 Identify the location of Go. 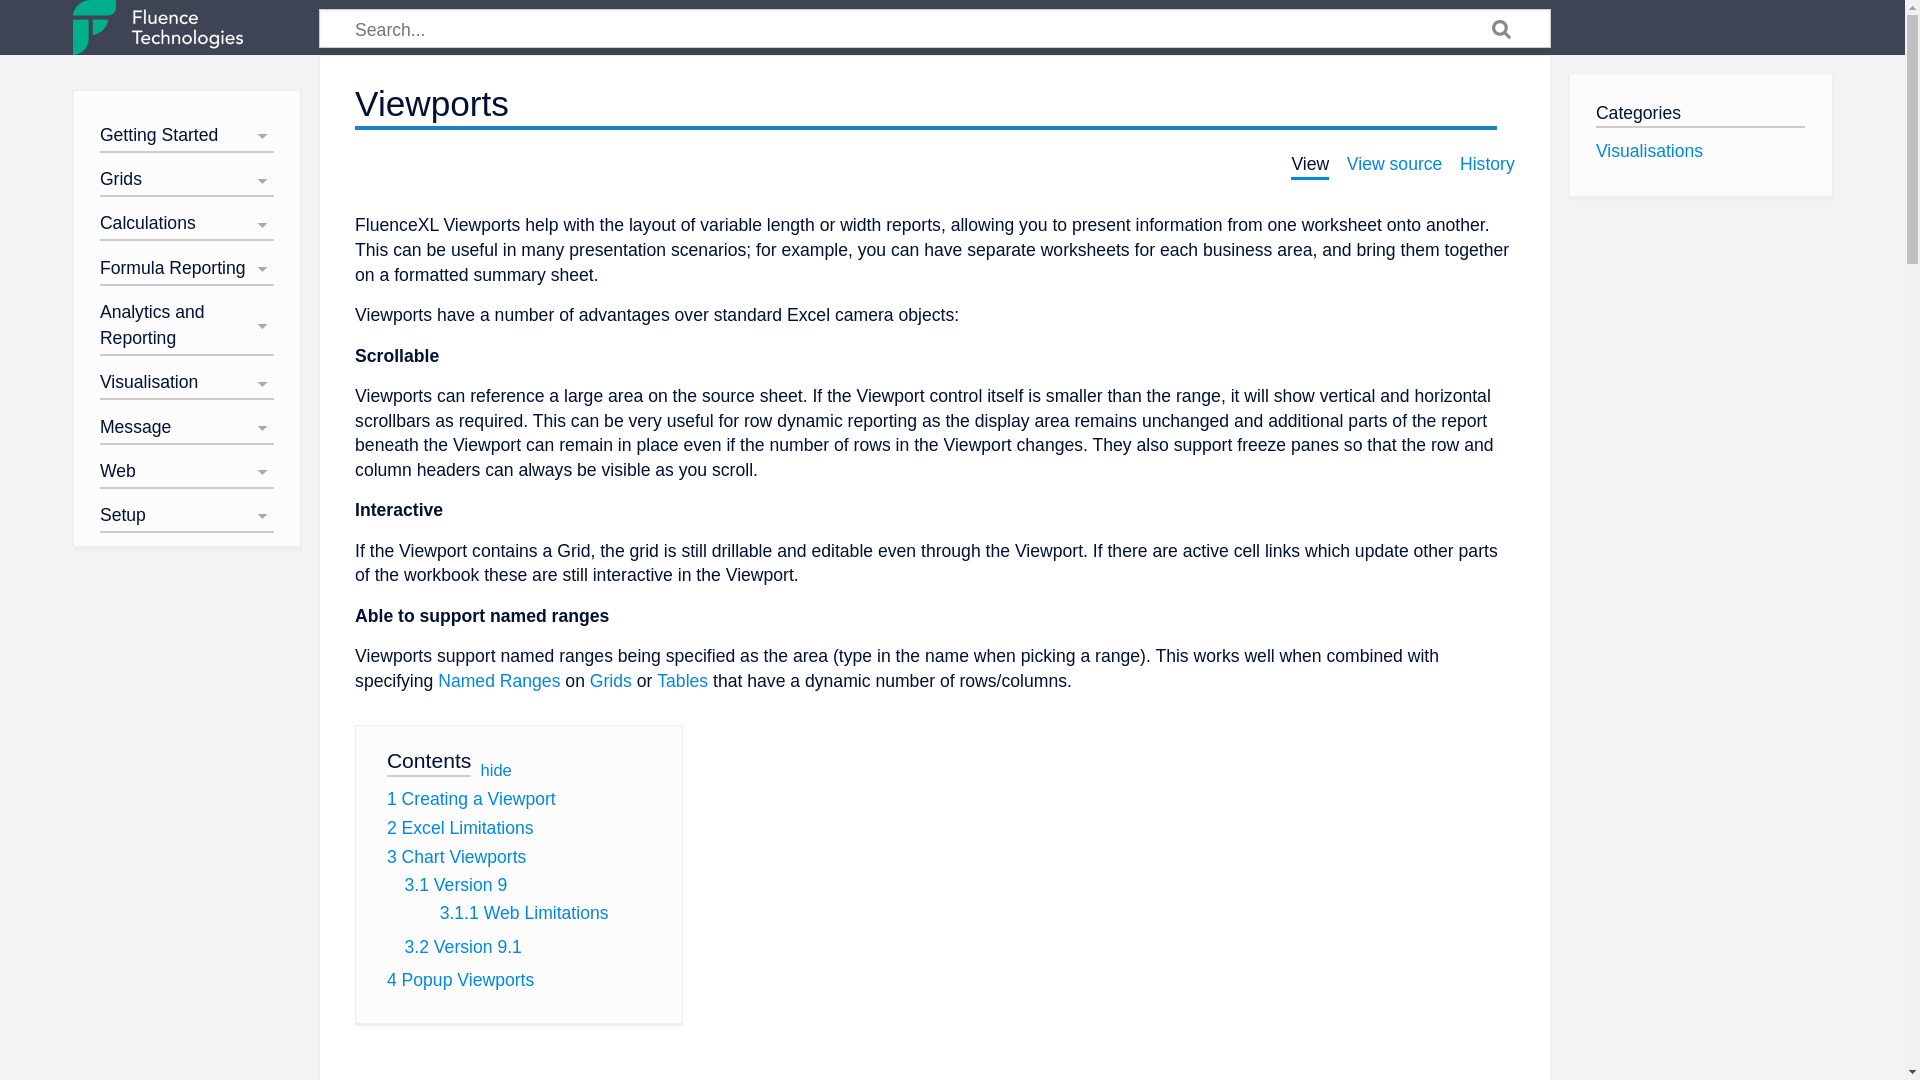
(1502, 32).